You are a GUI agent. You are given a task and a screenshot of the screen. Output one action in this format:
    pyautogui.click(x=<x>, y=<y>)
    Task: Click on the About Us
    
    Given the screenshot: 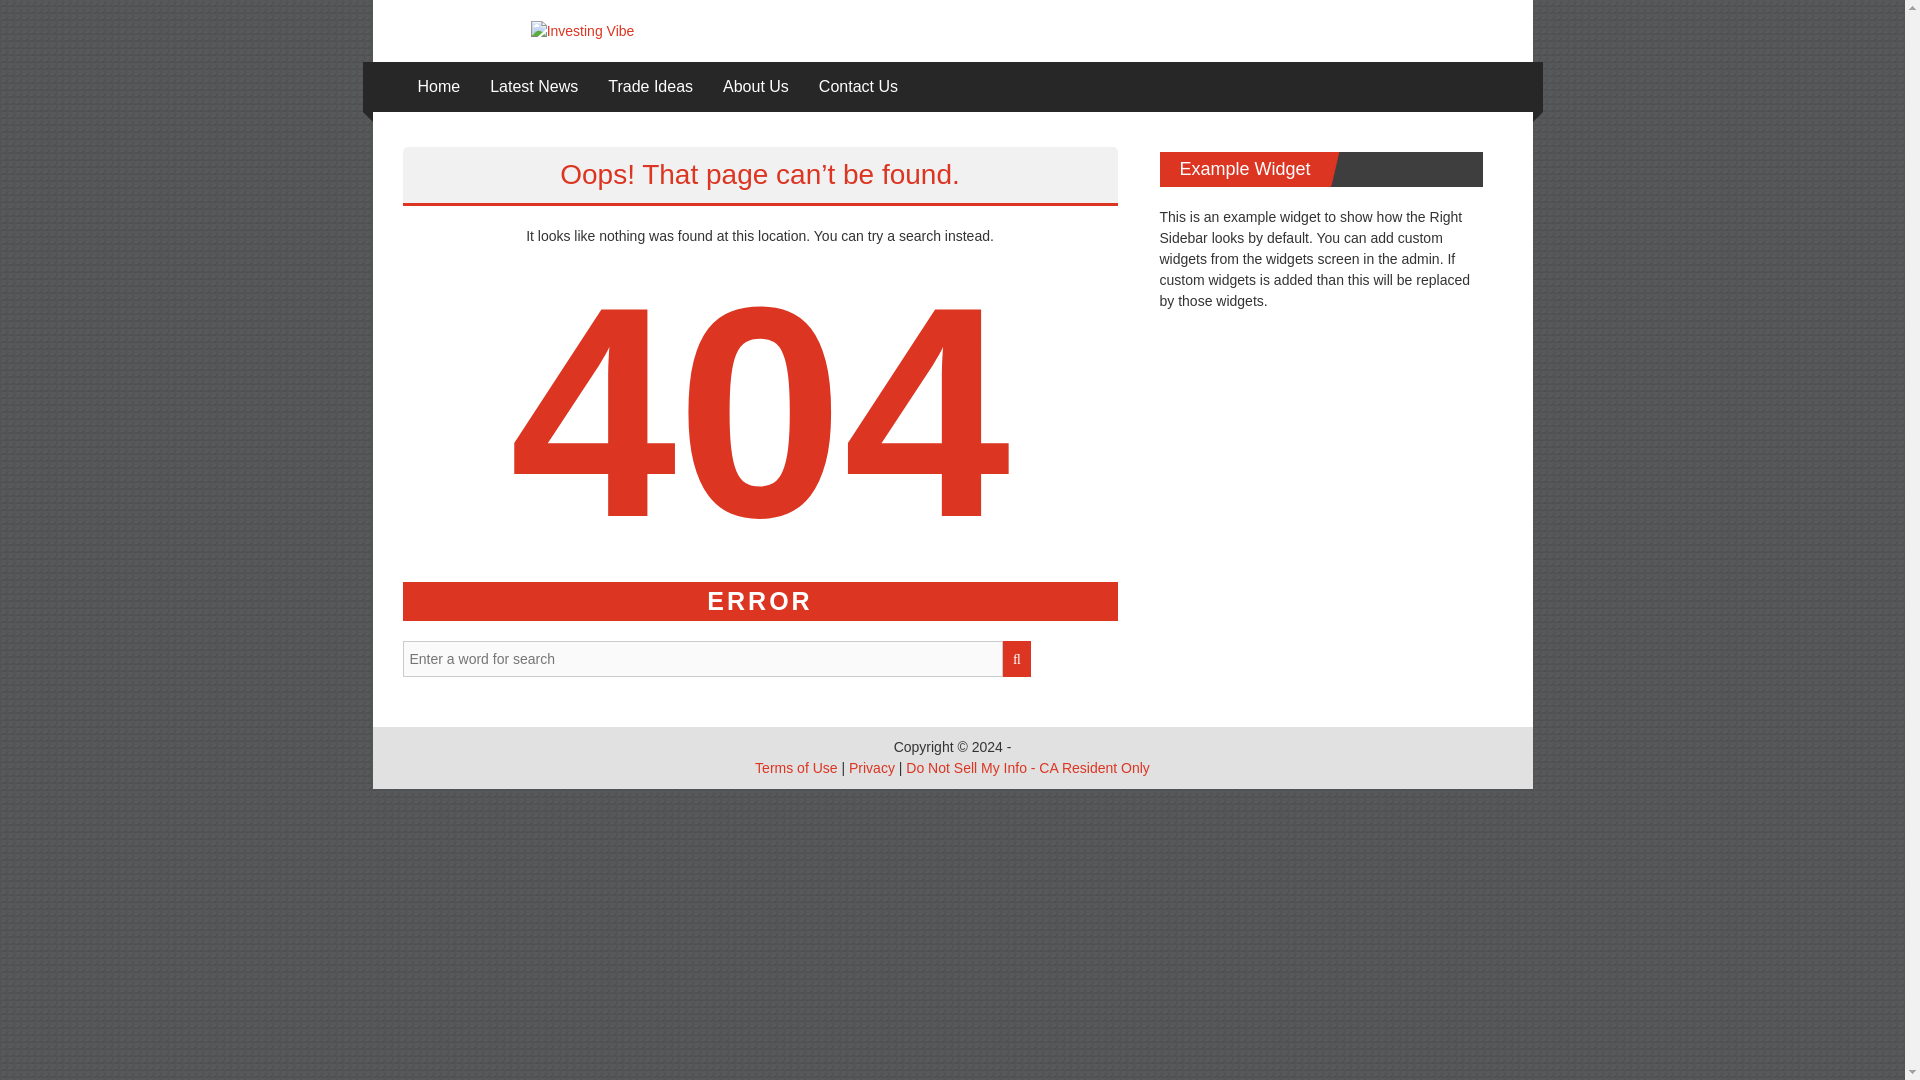 What is the action you would take?
    pyautogui.click(x=756, y=86)
    